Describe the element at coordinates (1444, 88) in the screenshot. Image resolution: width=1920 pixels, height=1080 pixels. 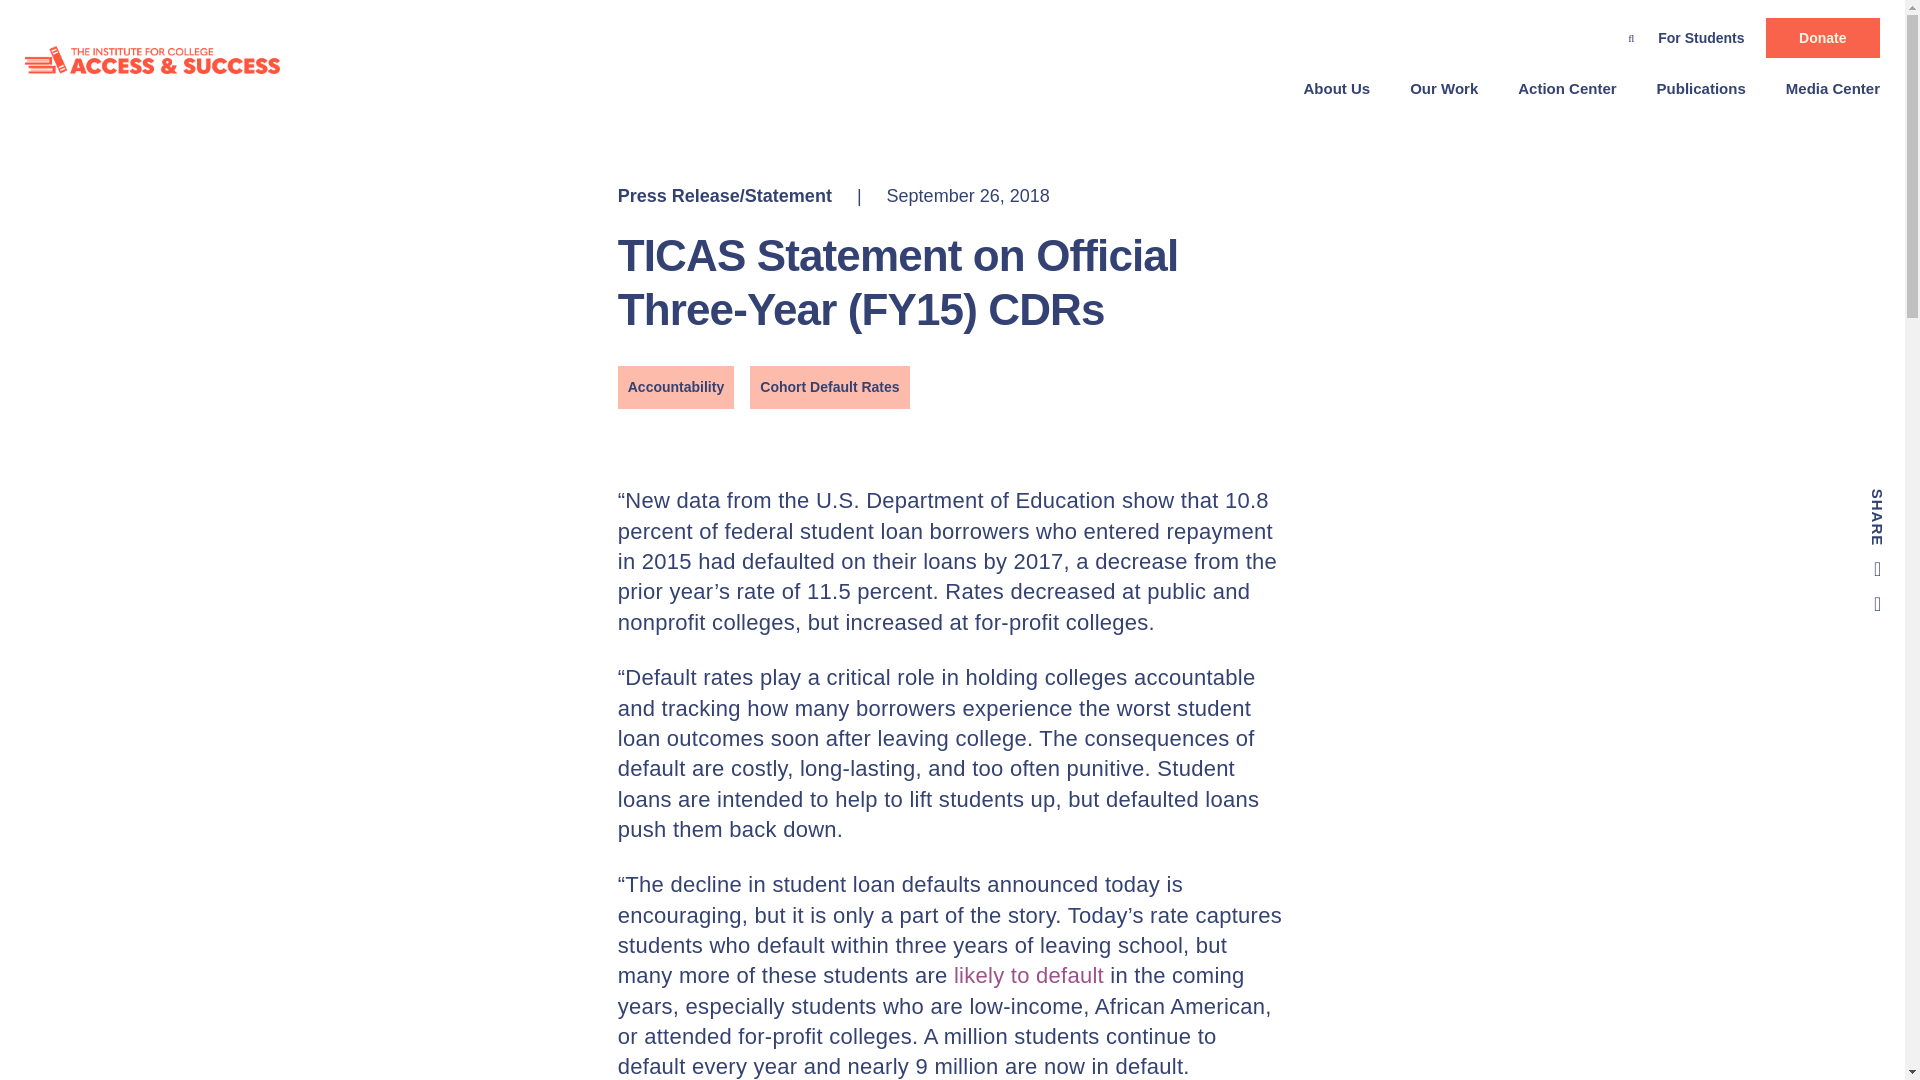
I see `Our Work` at that location.